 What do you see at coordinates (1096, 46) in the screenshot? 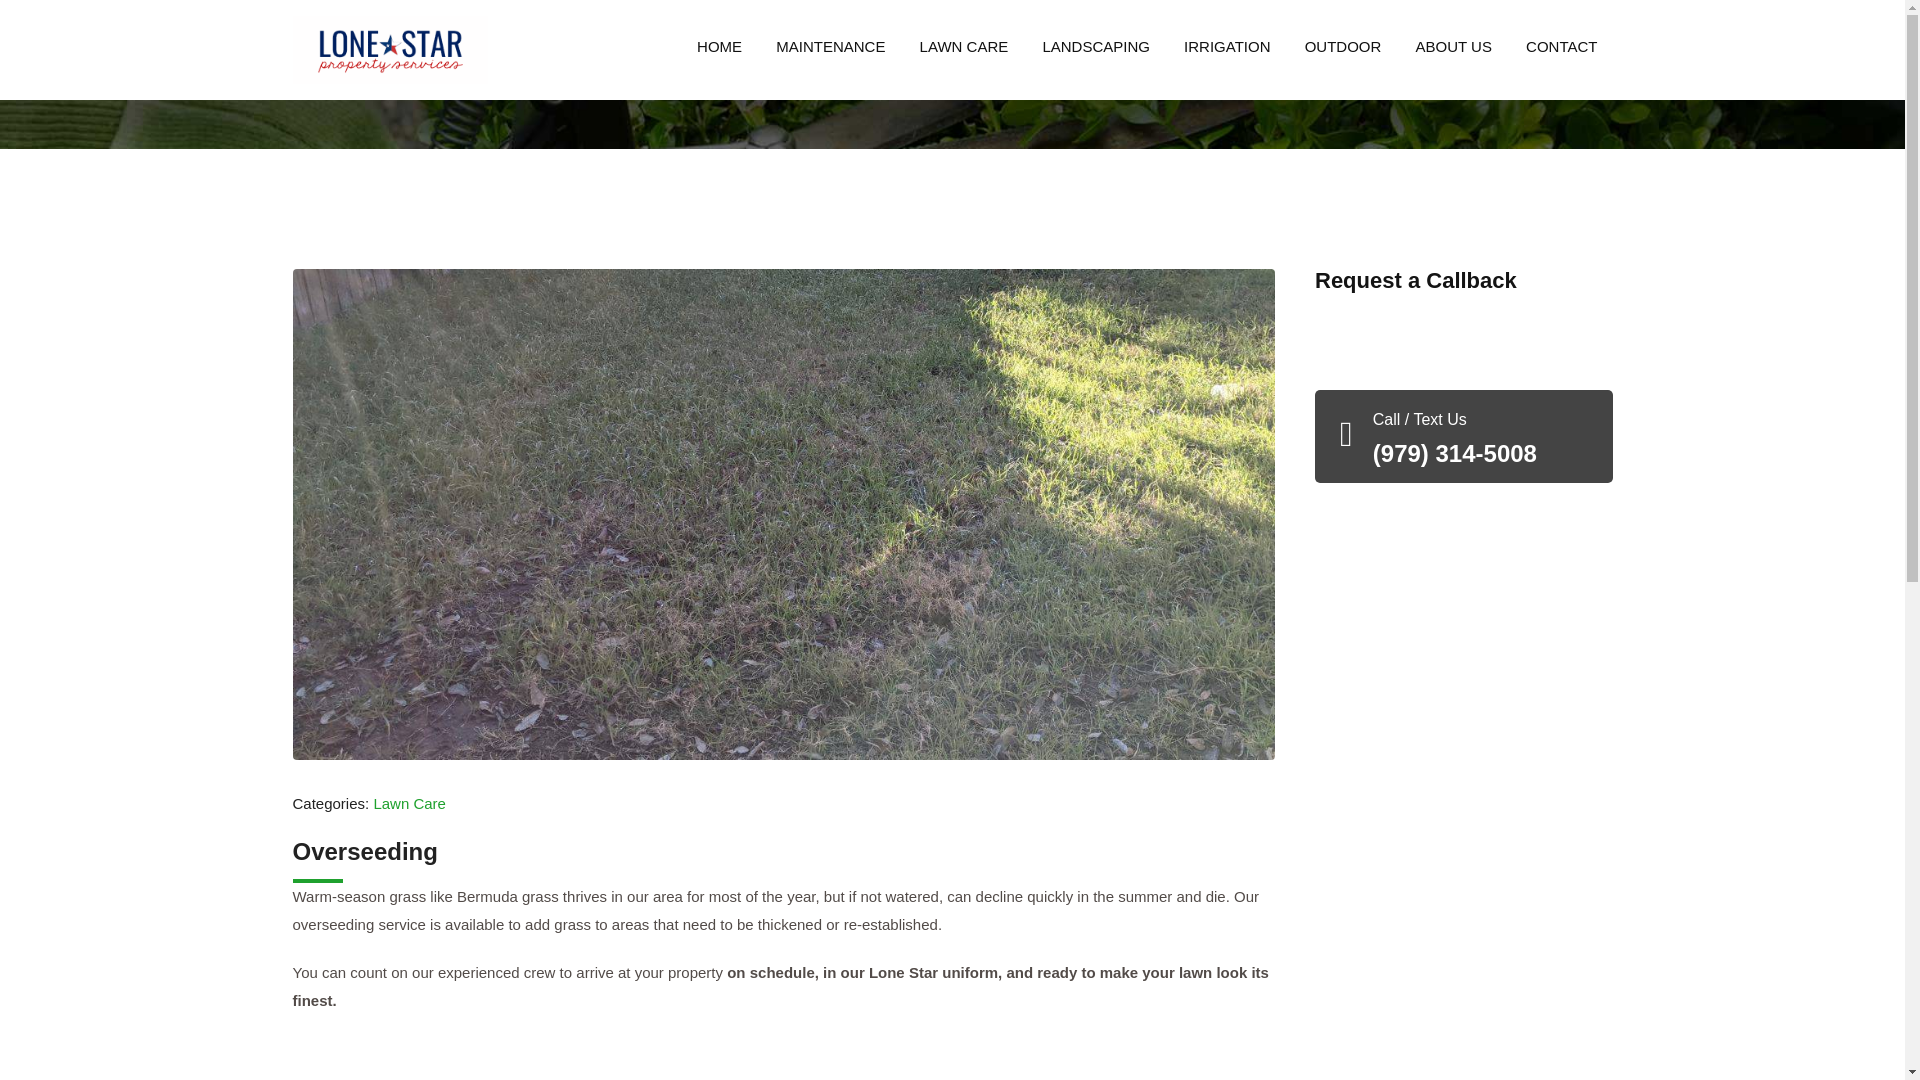
I see `LANDSCAPING` at bounding box center [1096, 46].